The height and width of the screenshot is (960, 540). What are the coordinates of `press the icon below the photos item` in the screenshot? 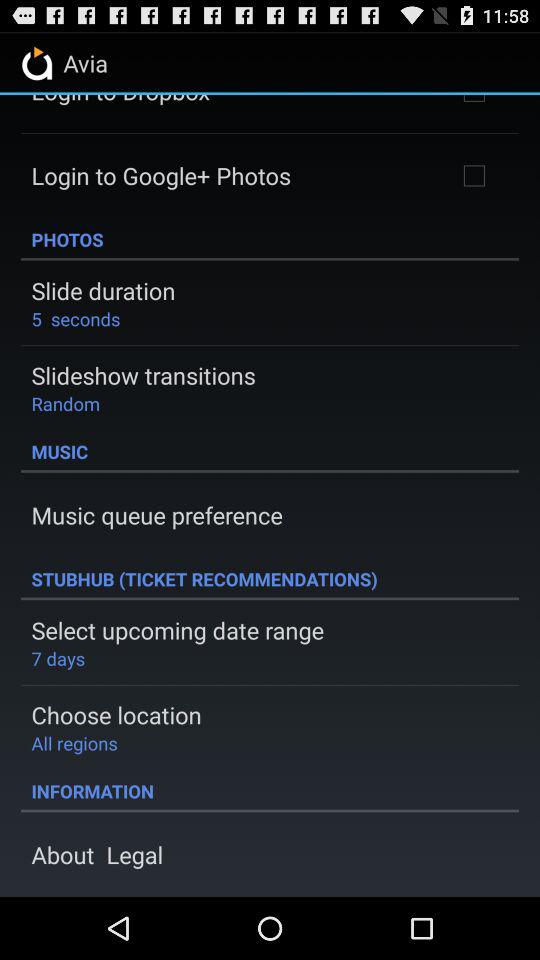 It's located at (103, 290).